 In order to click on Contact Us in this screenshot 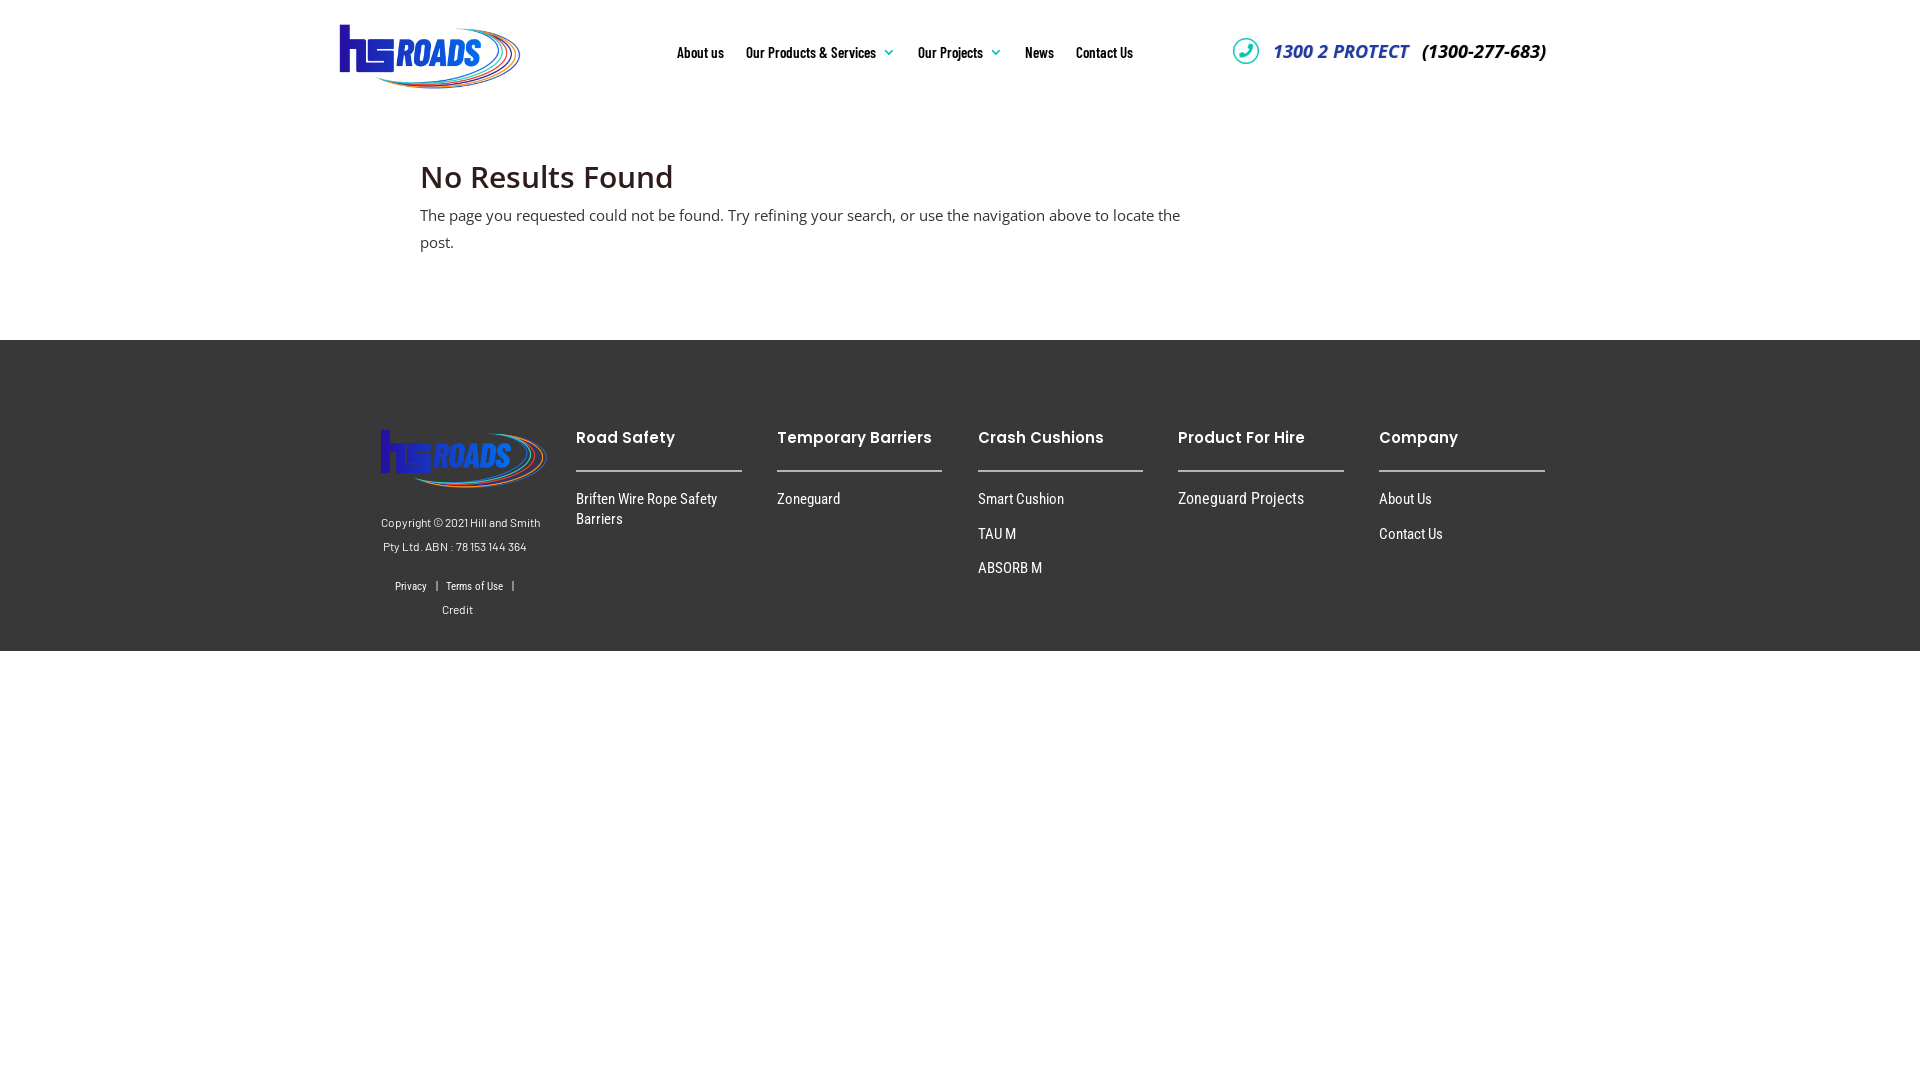, I will do `click(1411, 534)`.